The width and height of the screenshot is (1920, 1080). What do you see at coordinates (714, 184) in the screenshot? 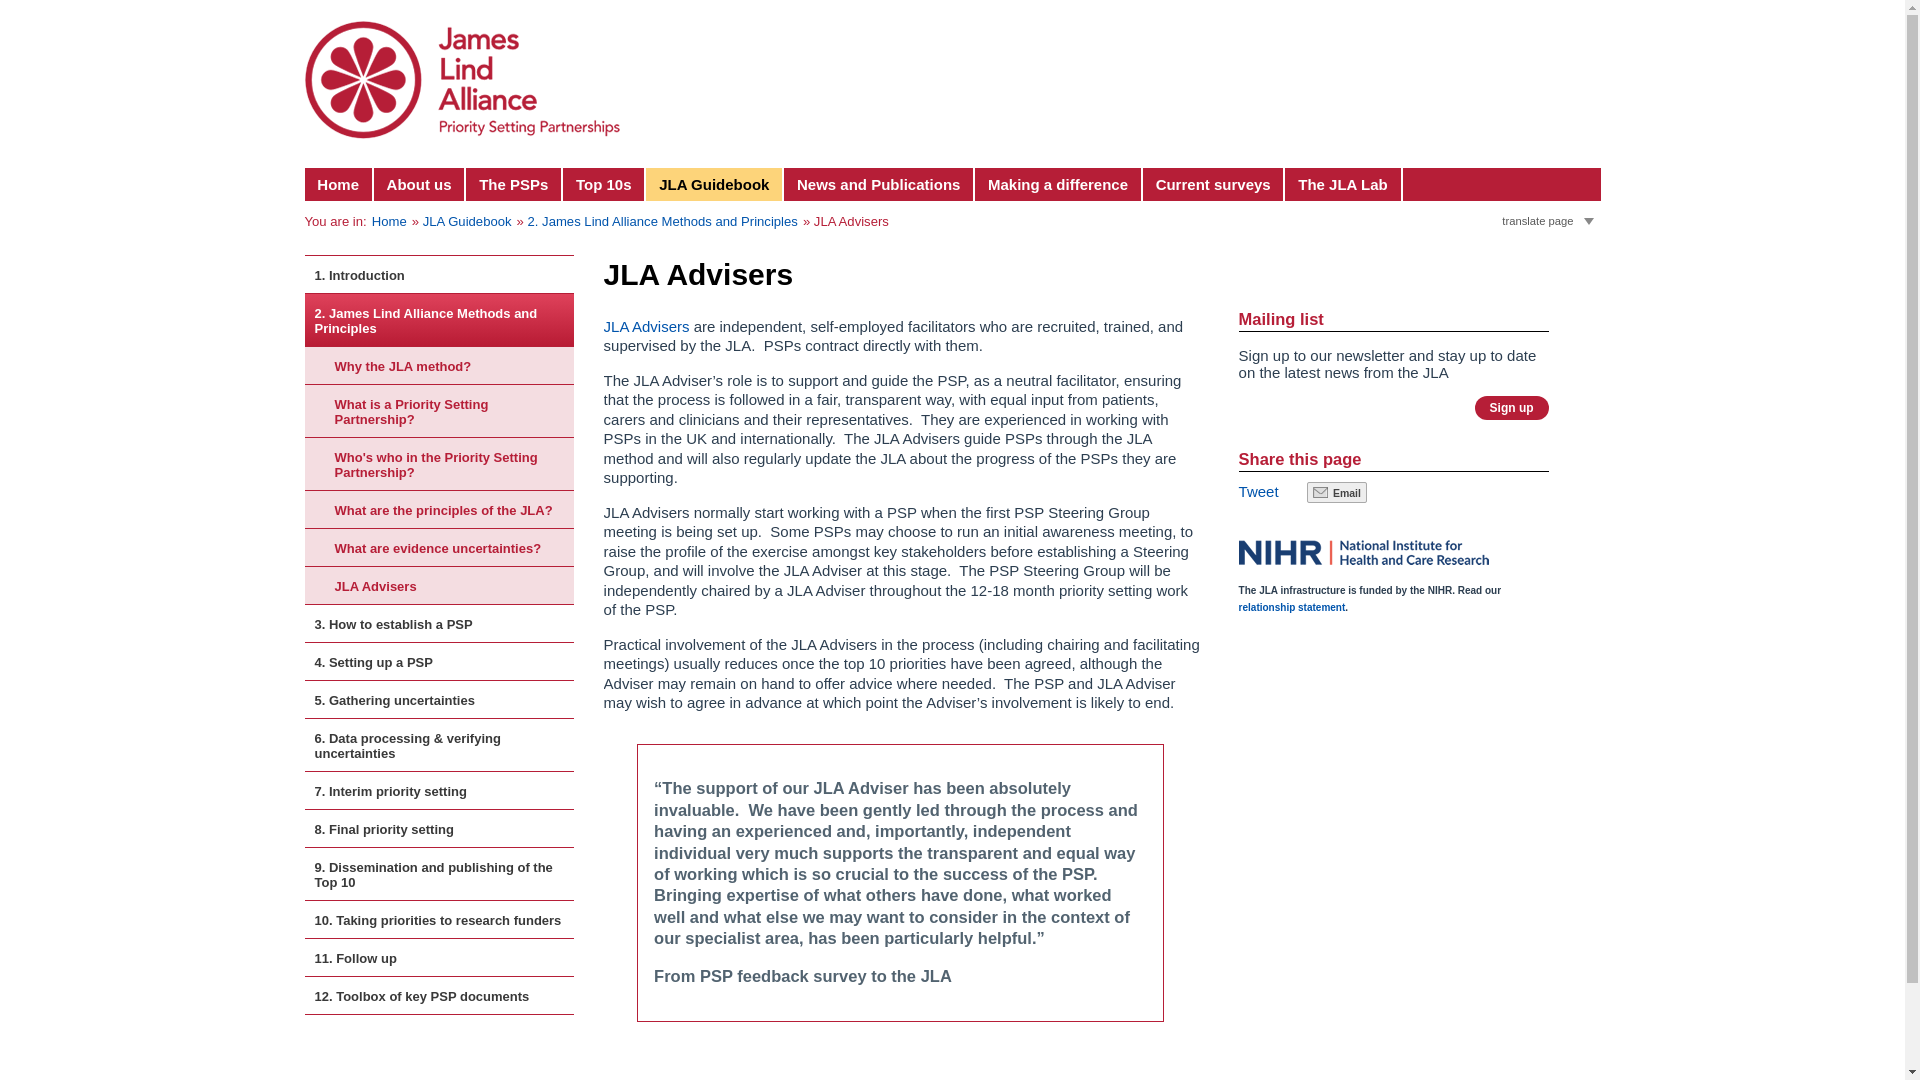
I see `JLA Guidebook` at bounding box center [714, 184].